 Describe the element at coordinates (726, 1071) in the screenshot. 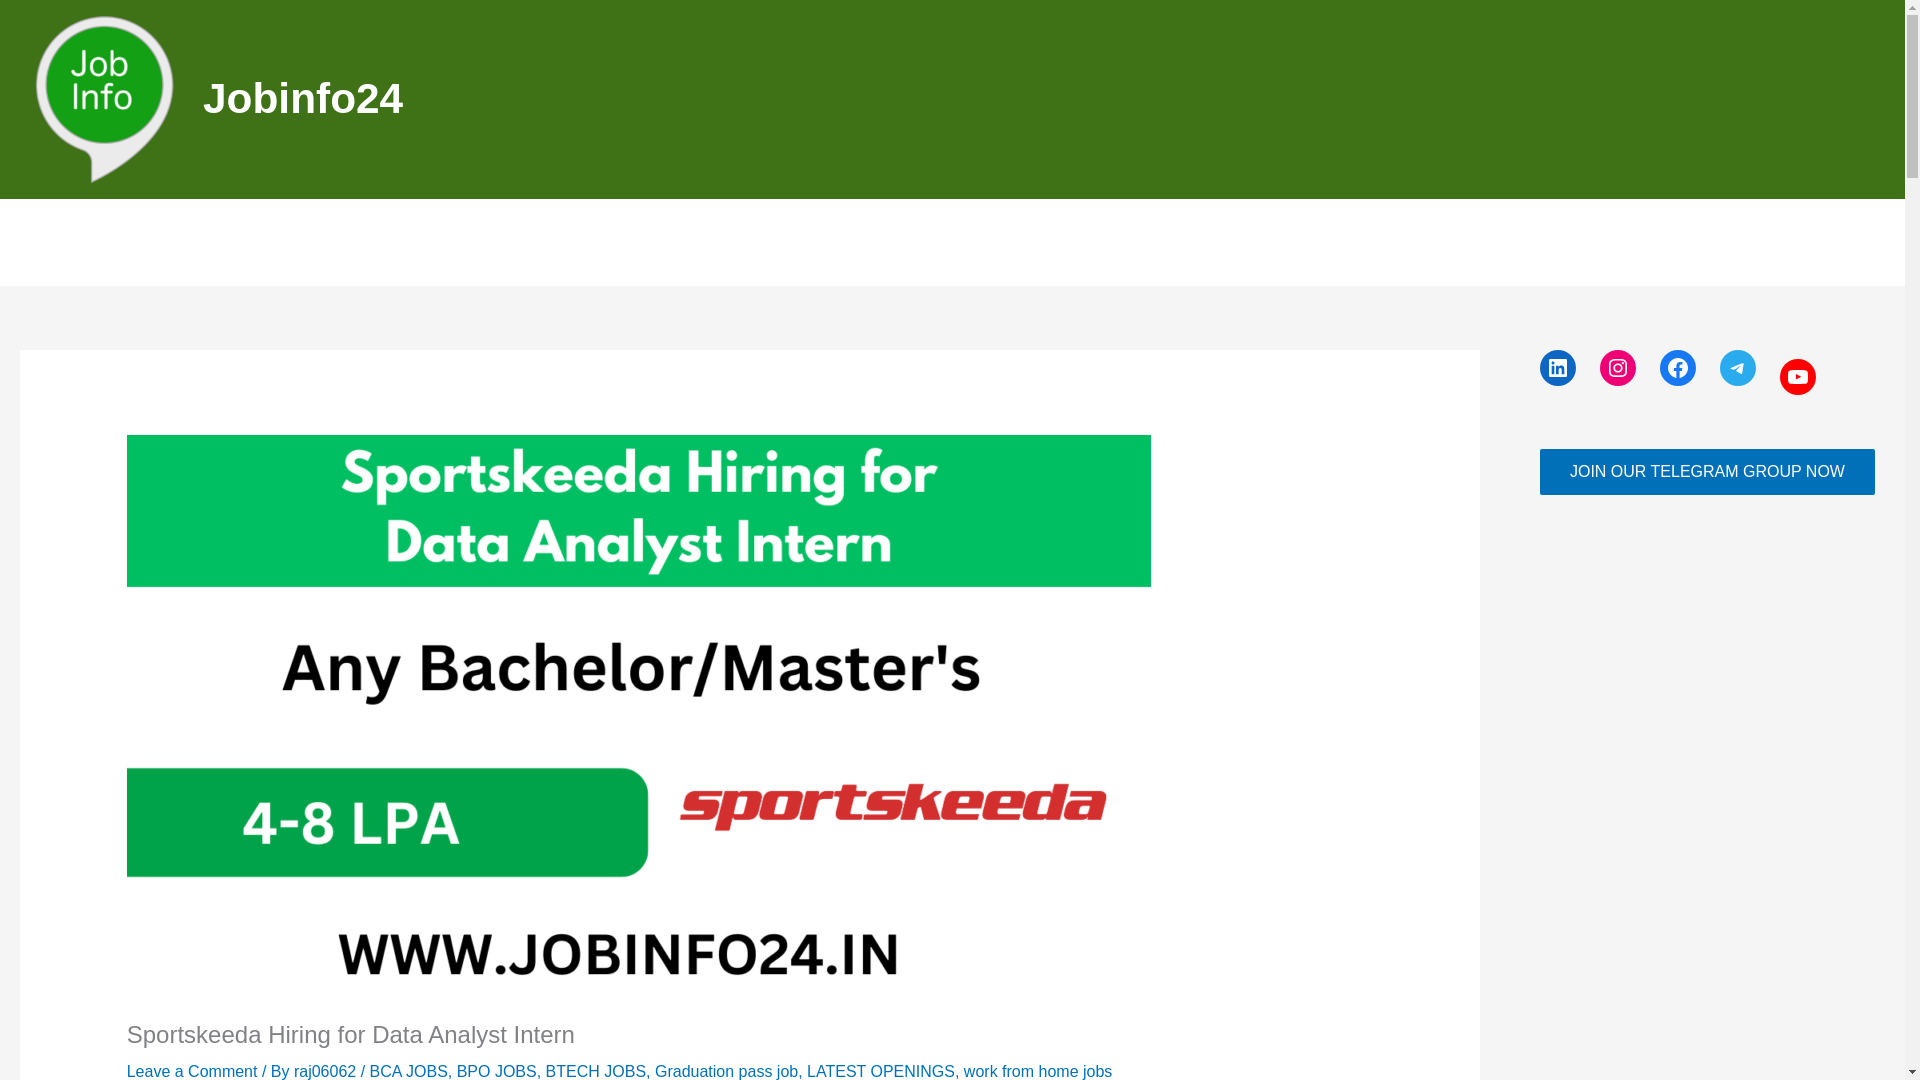

I see `Graduation pass job` at that location.